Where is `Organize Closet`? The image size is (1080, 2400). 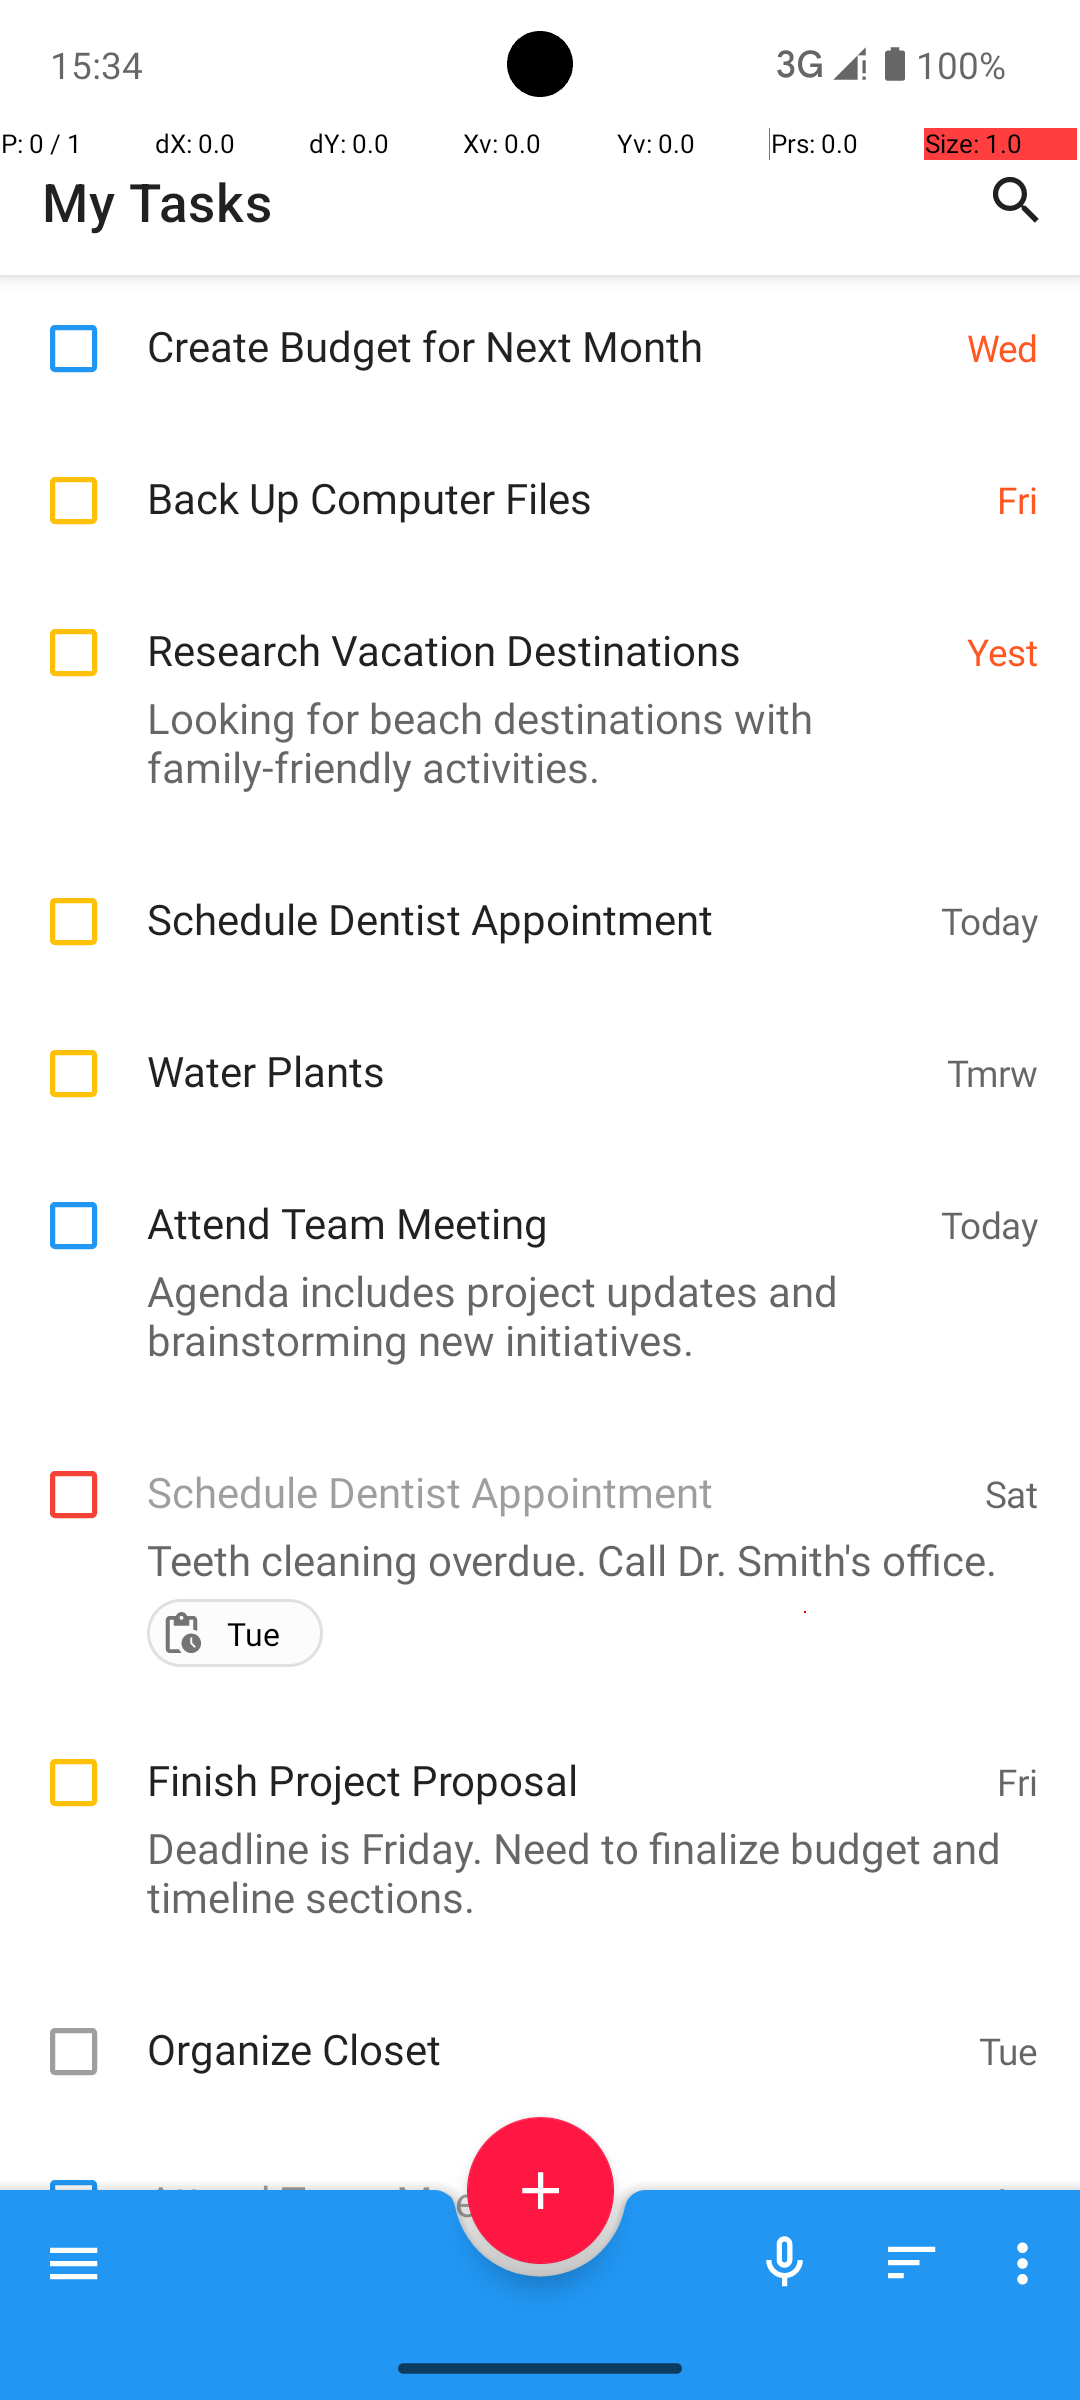 Organize Closet is located at coordinates (552, 2028).